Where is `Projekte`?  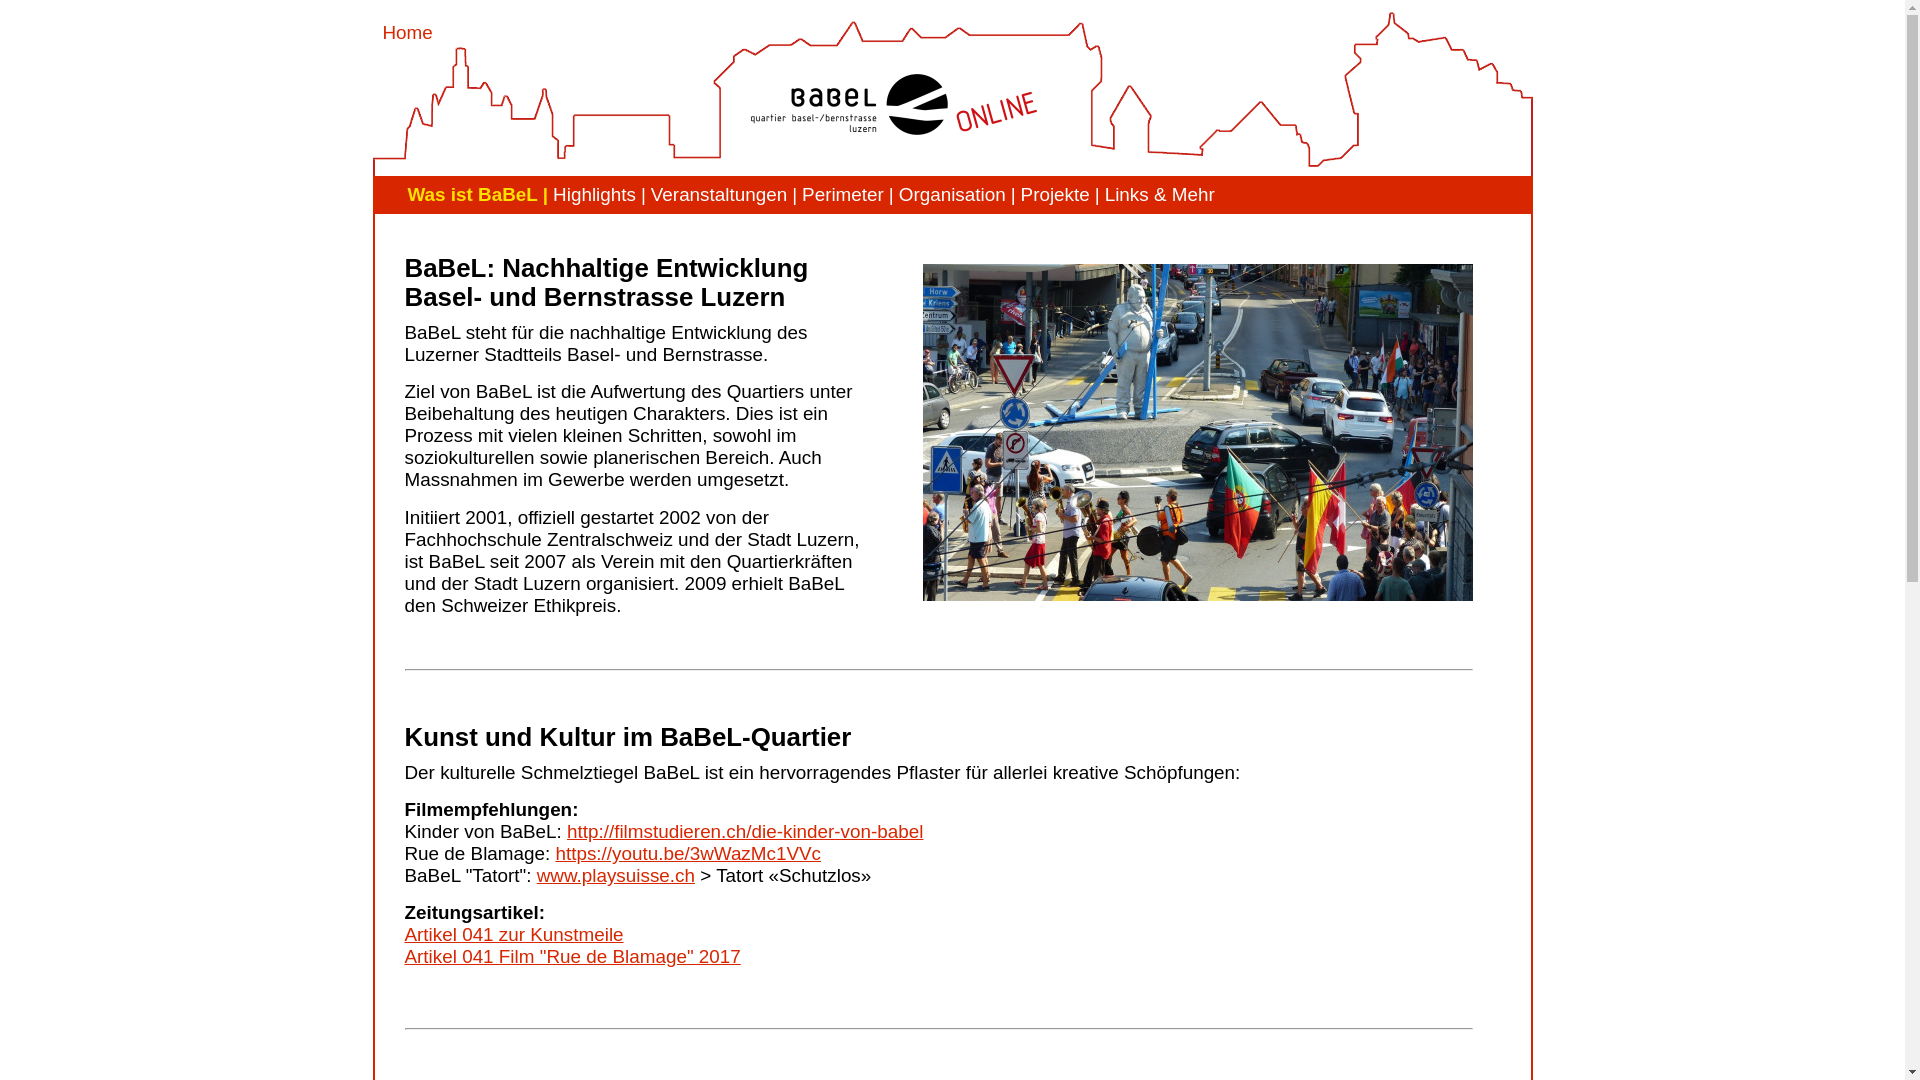 Projekte is located at coordinates (1058, 195).